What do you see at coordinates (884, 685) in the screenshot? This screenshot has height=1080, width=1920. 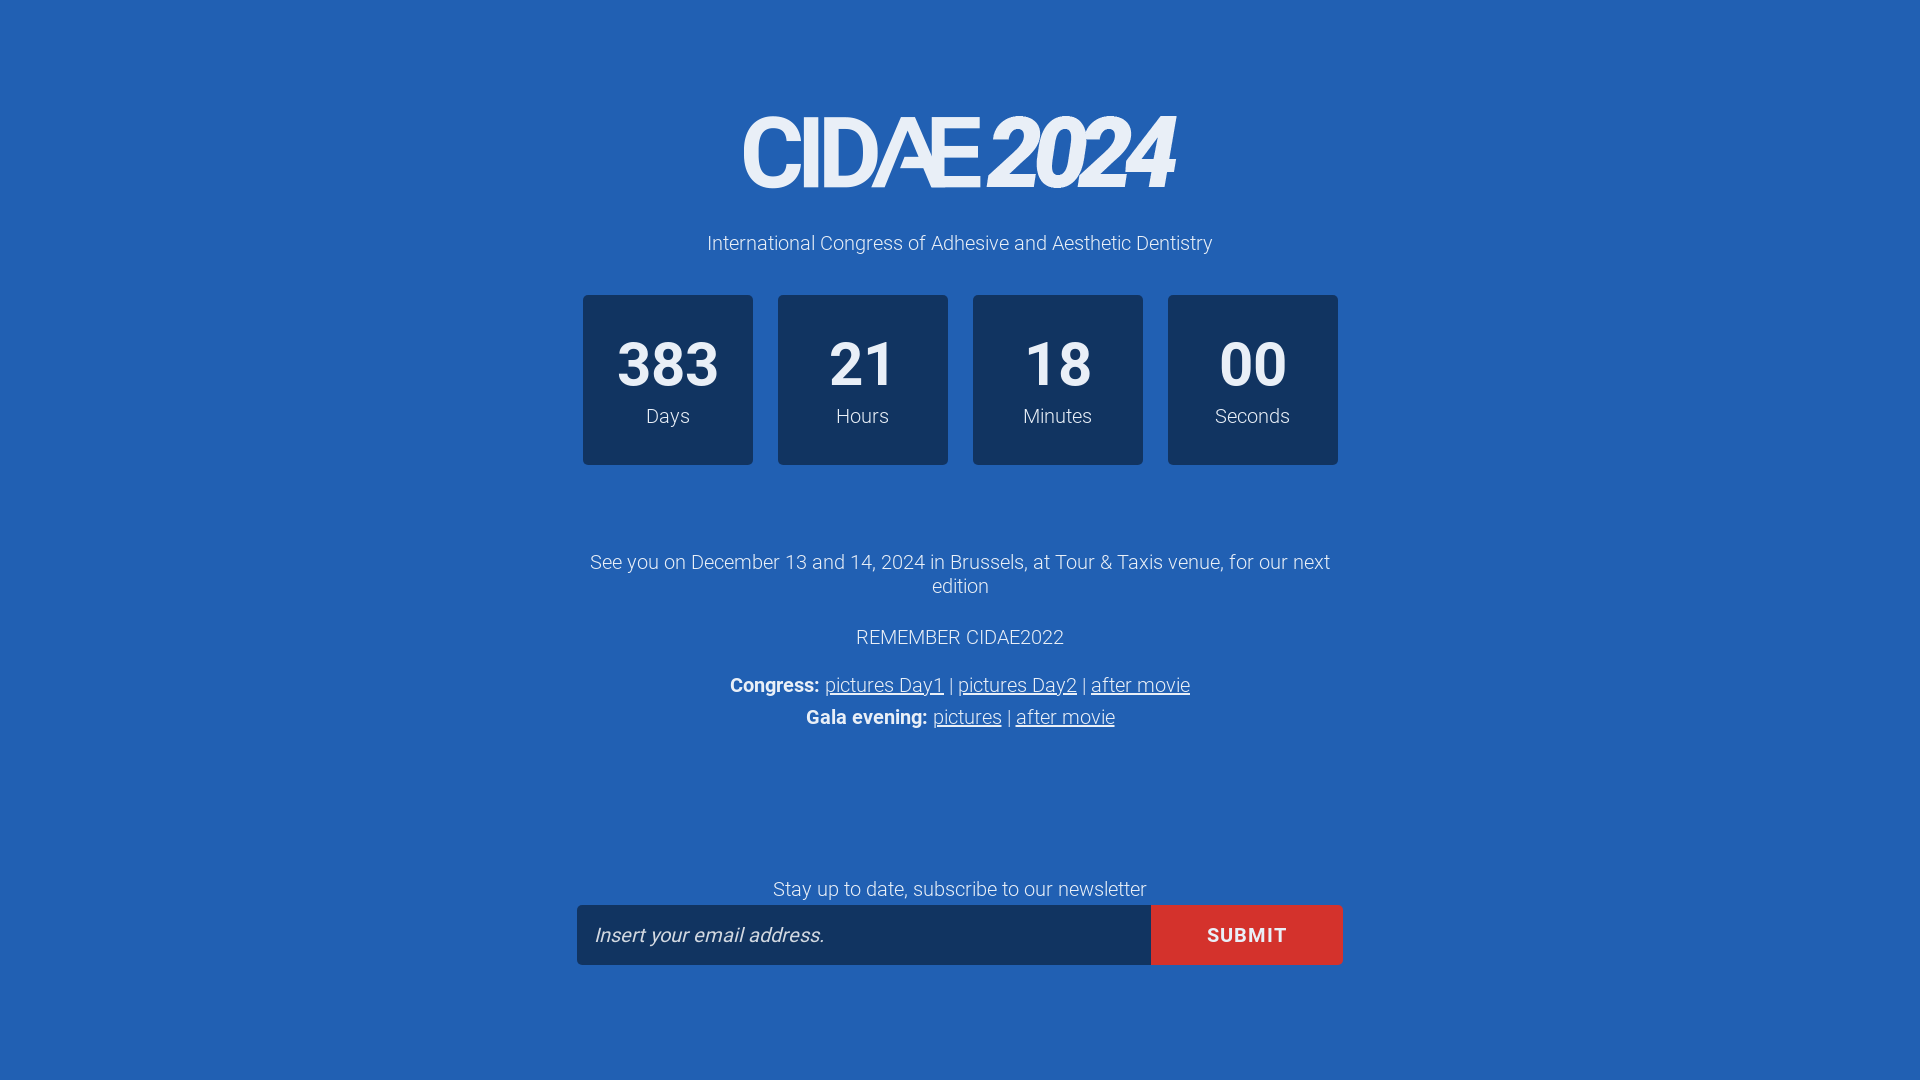 I see `pictures Day1` at bounding box center [884, 685].